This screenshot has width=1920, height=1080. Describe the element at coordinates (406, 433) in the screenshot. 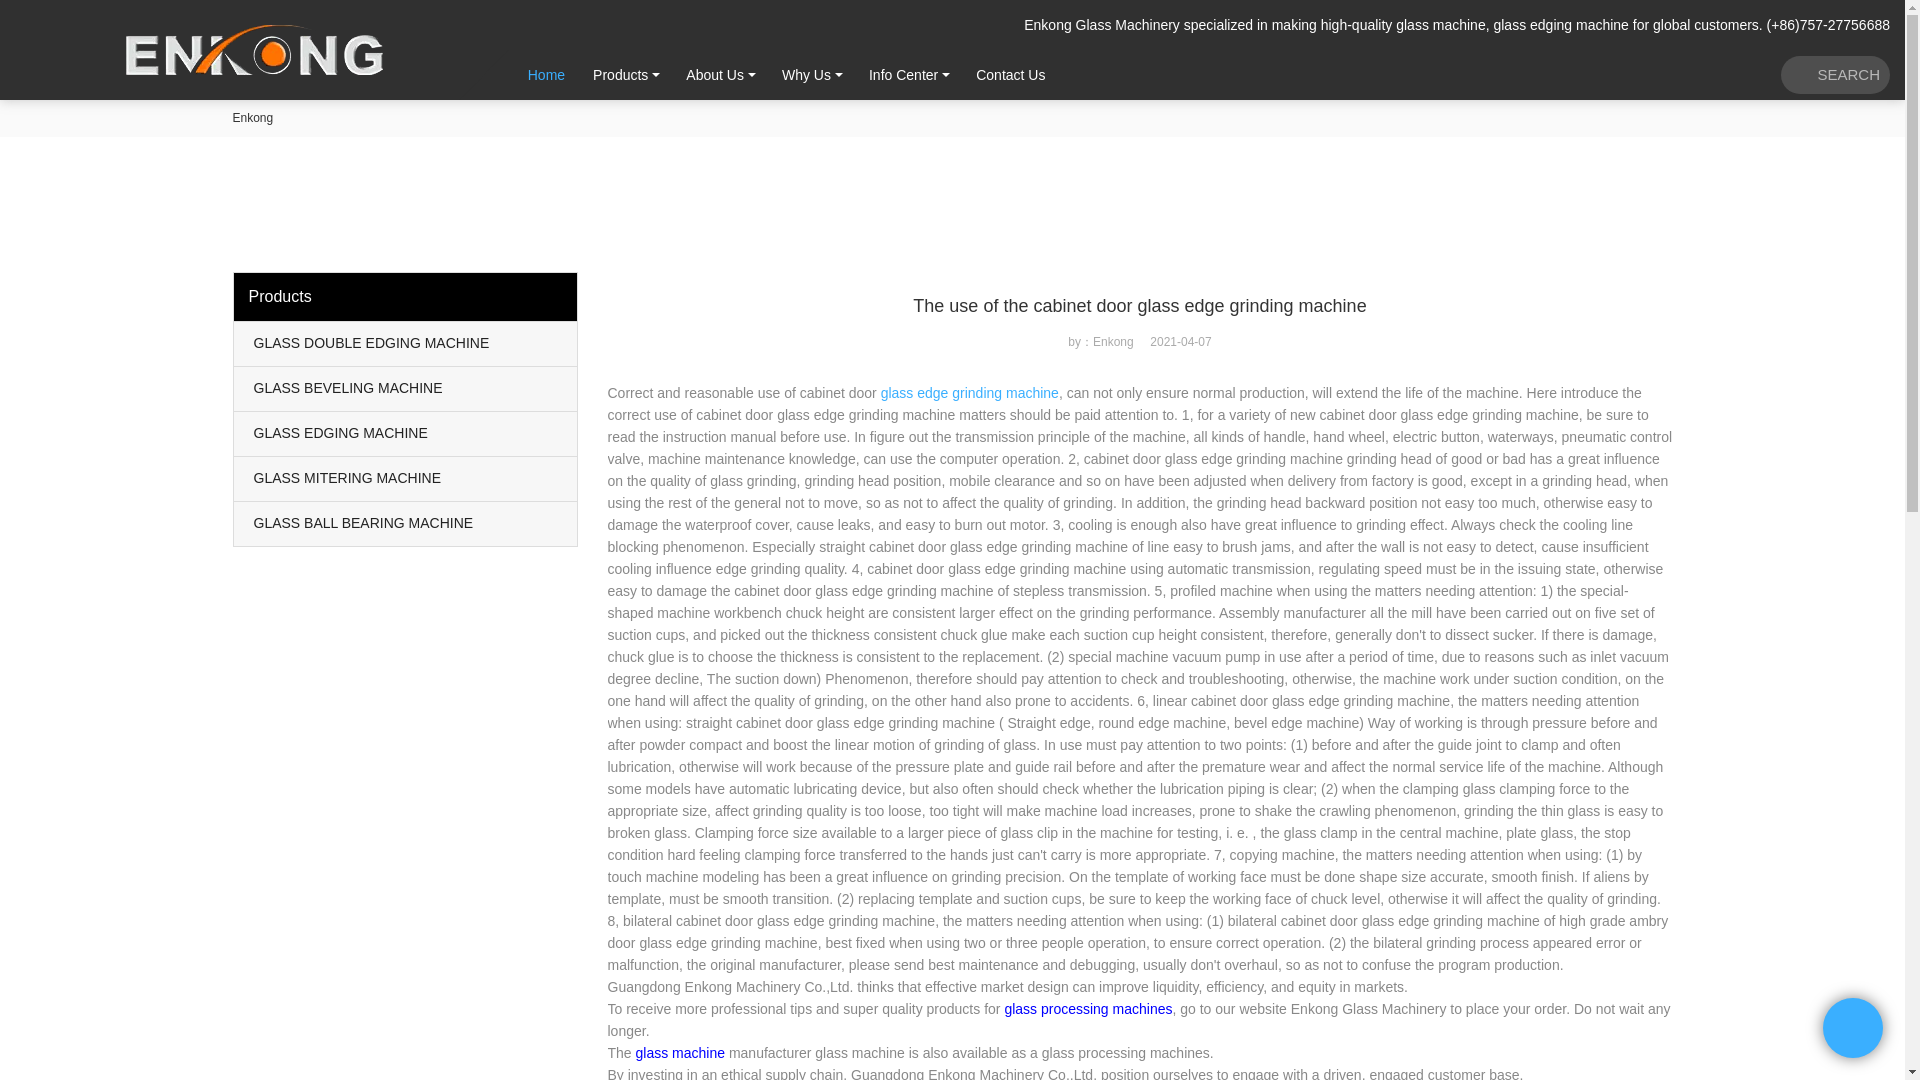

I see `GLASS EDGING MACHINE` at that location.